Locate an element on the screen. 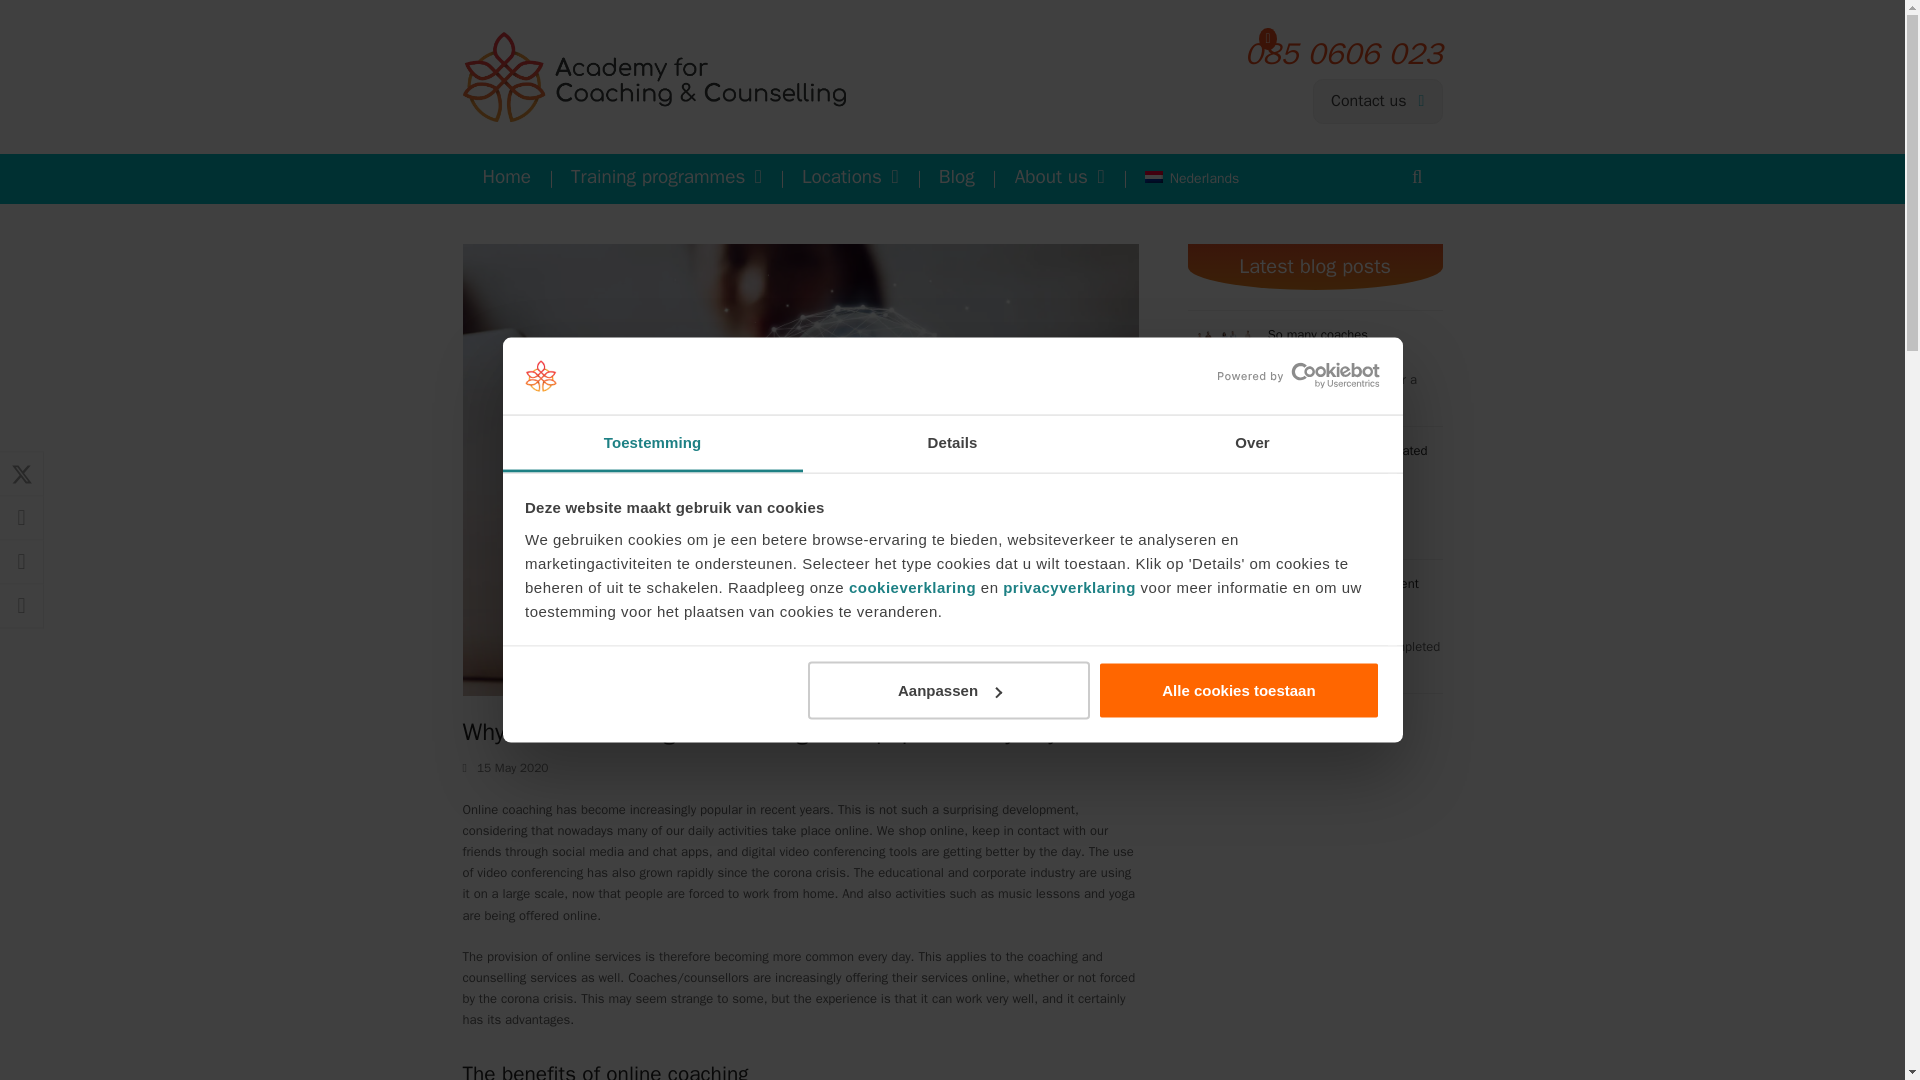 Image resolution: width=1920 pixels, height=1080 pixels. privacyverklaring is located at coordinates (1069, 586).